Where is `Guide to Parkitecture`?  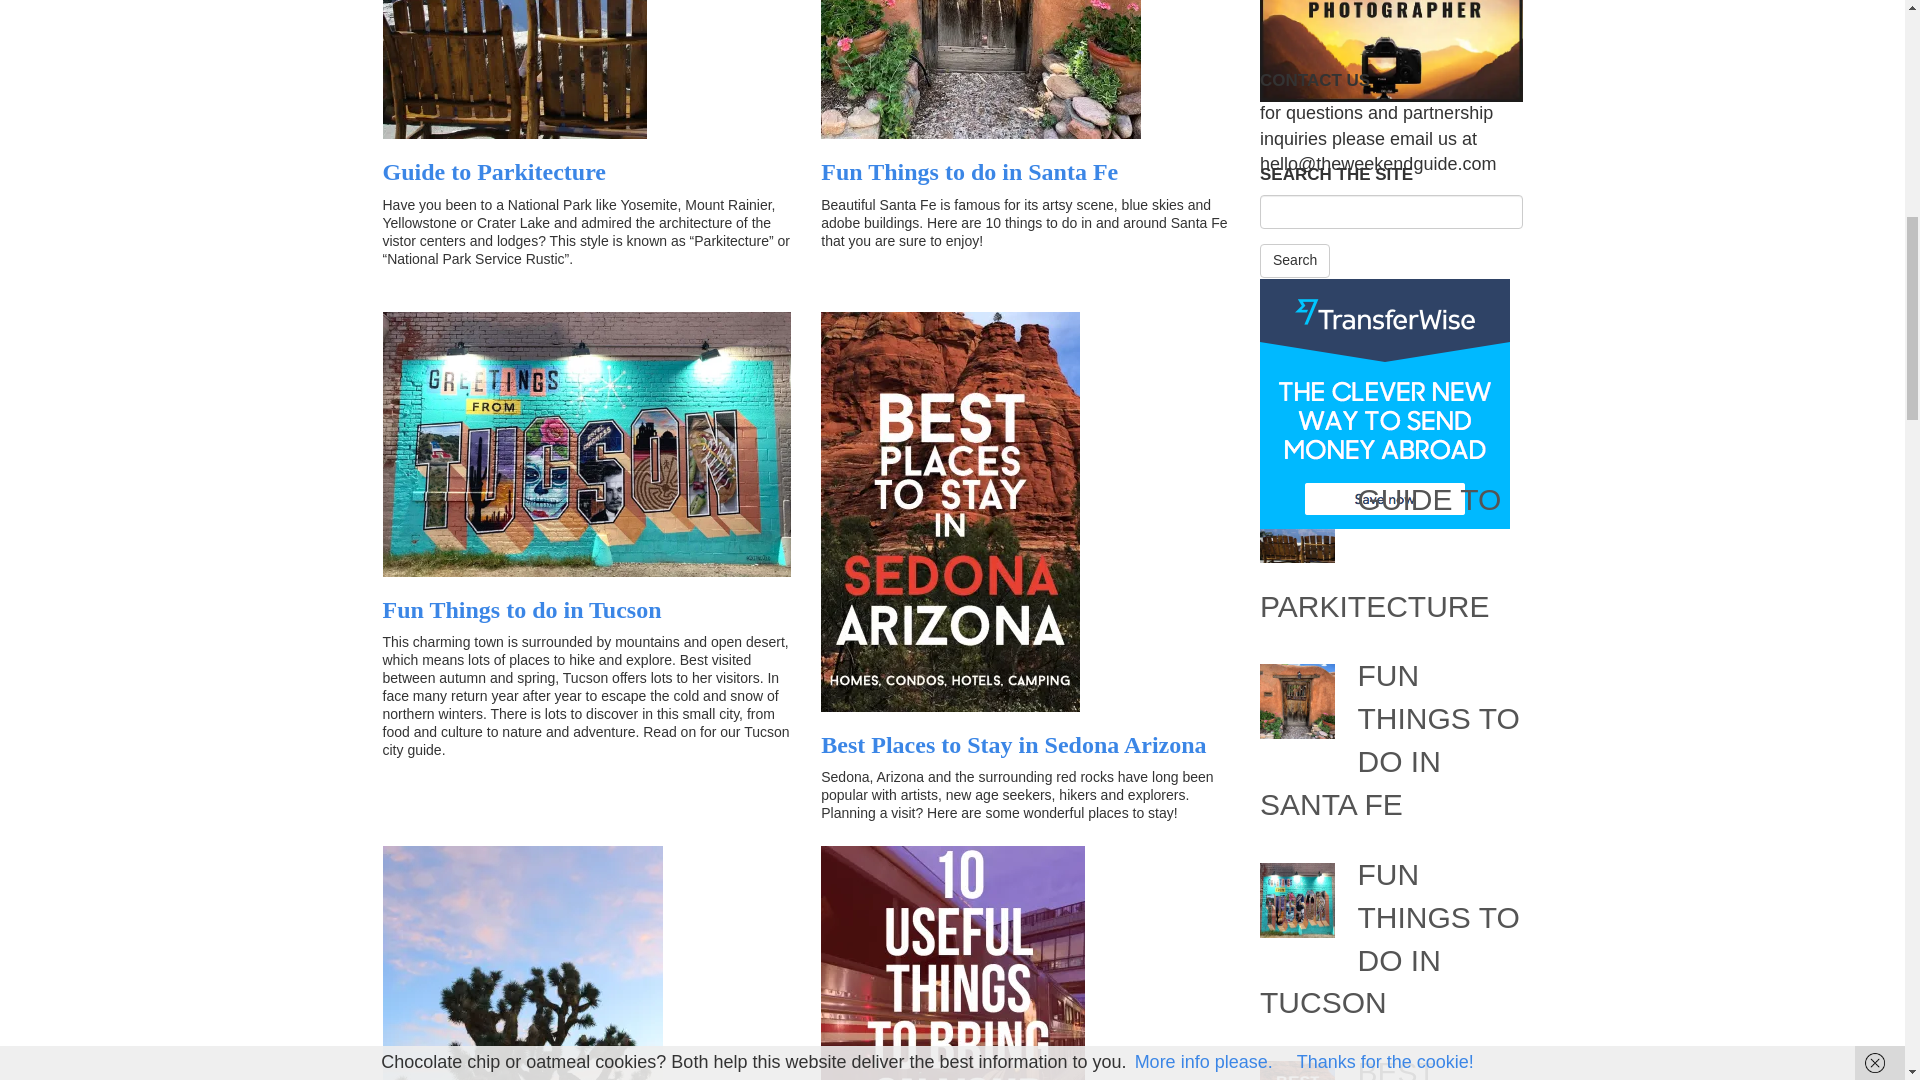
Guide to Parkitecture is located at coordinates (494, 171).